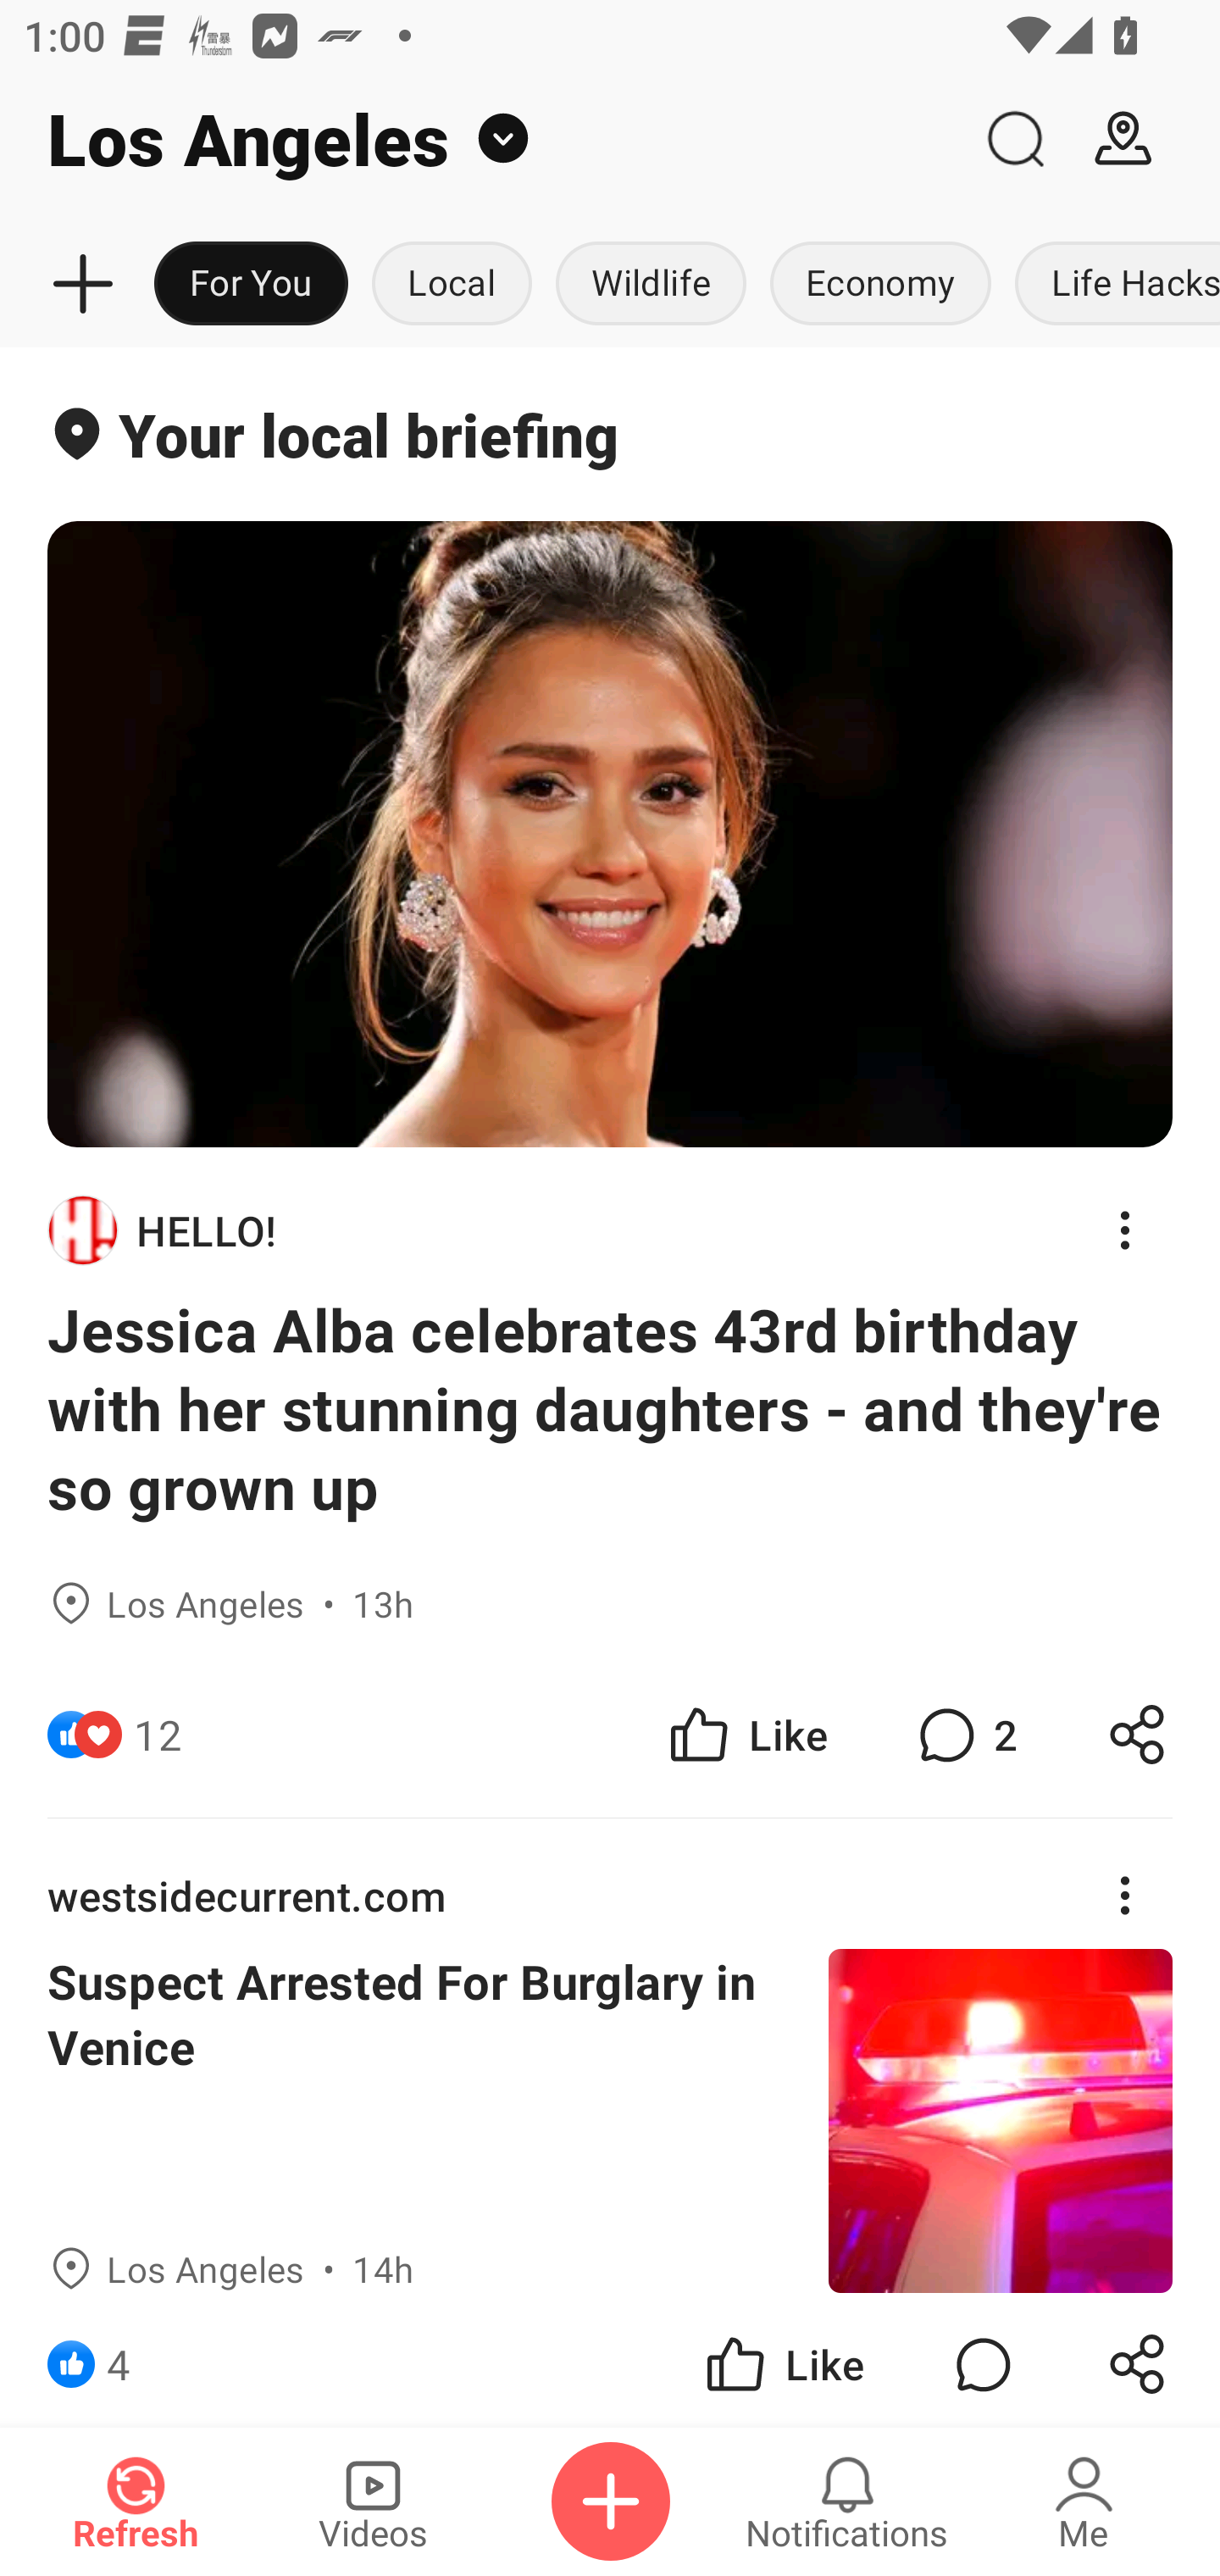 The height and width of the screenshot is (2576, 1220). I want to click on Life Hacks, so click(1112, 285).